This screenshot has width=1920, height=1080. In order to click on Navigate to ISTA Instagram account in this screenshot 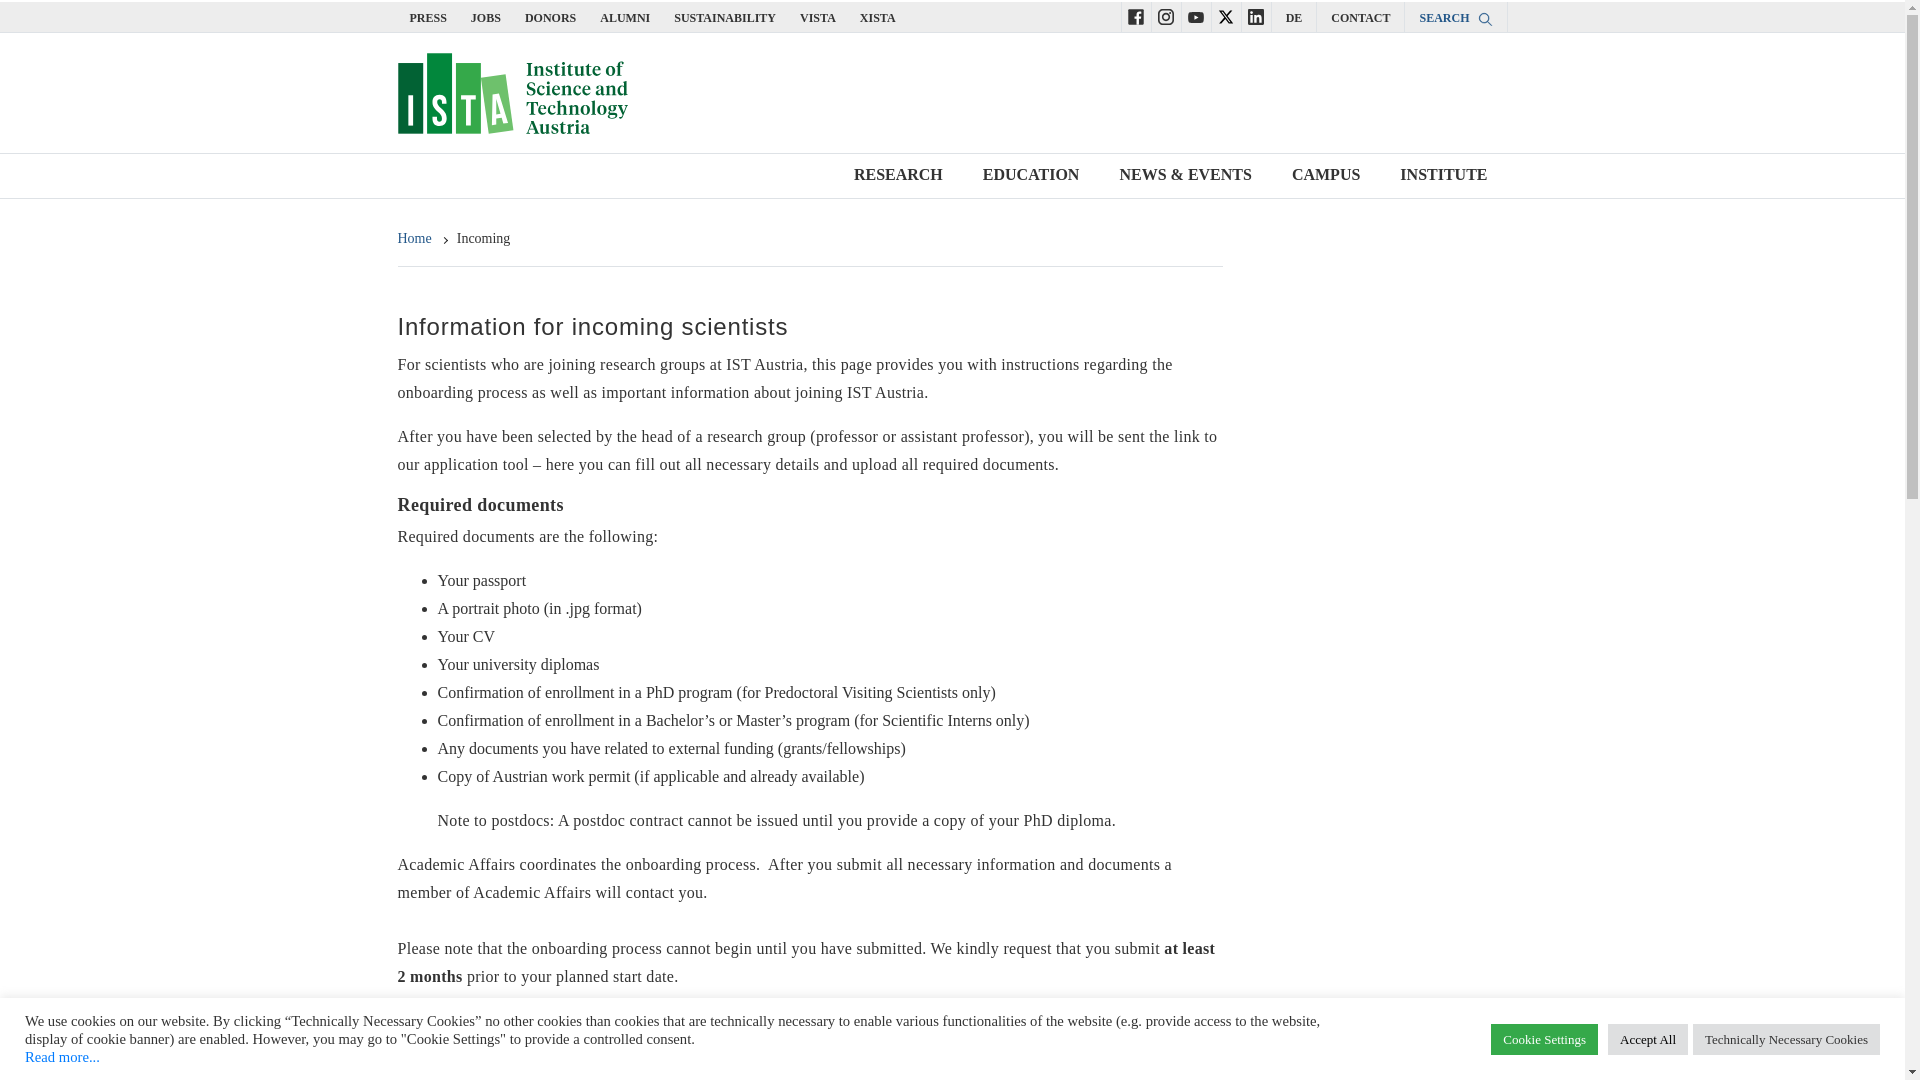, I will do `click(1165, 16)`.